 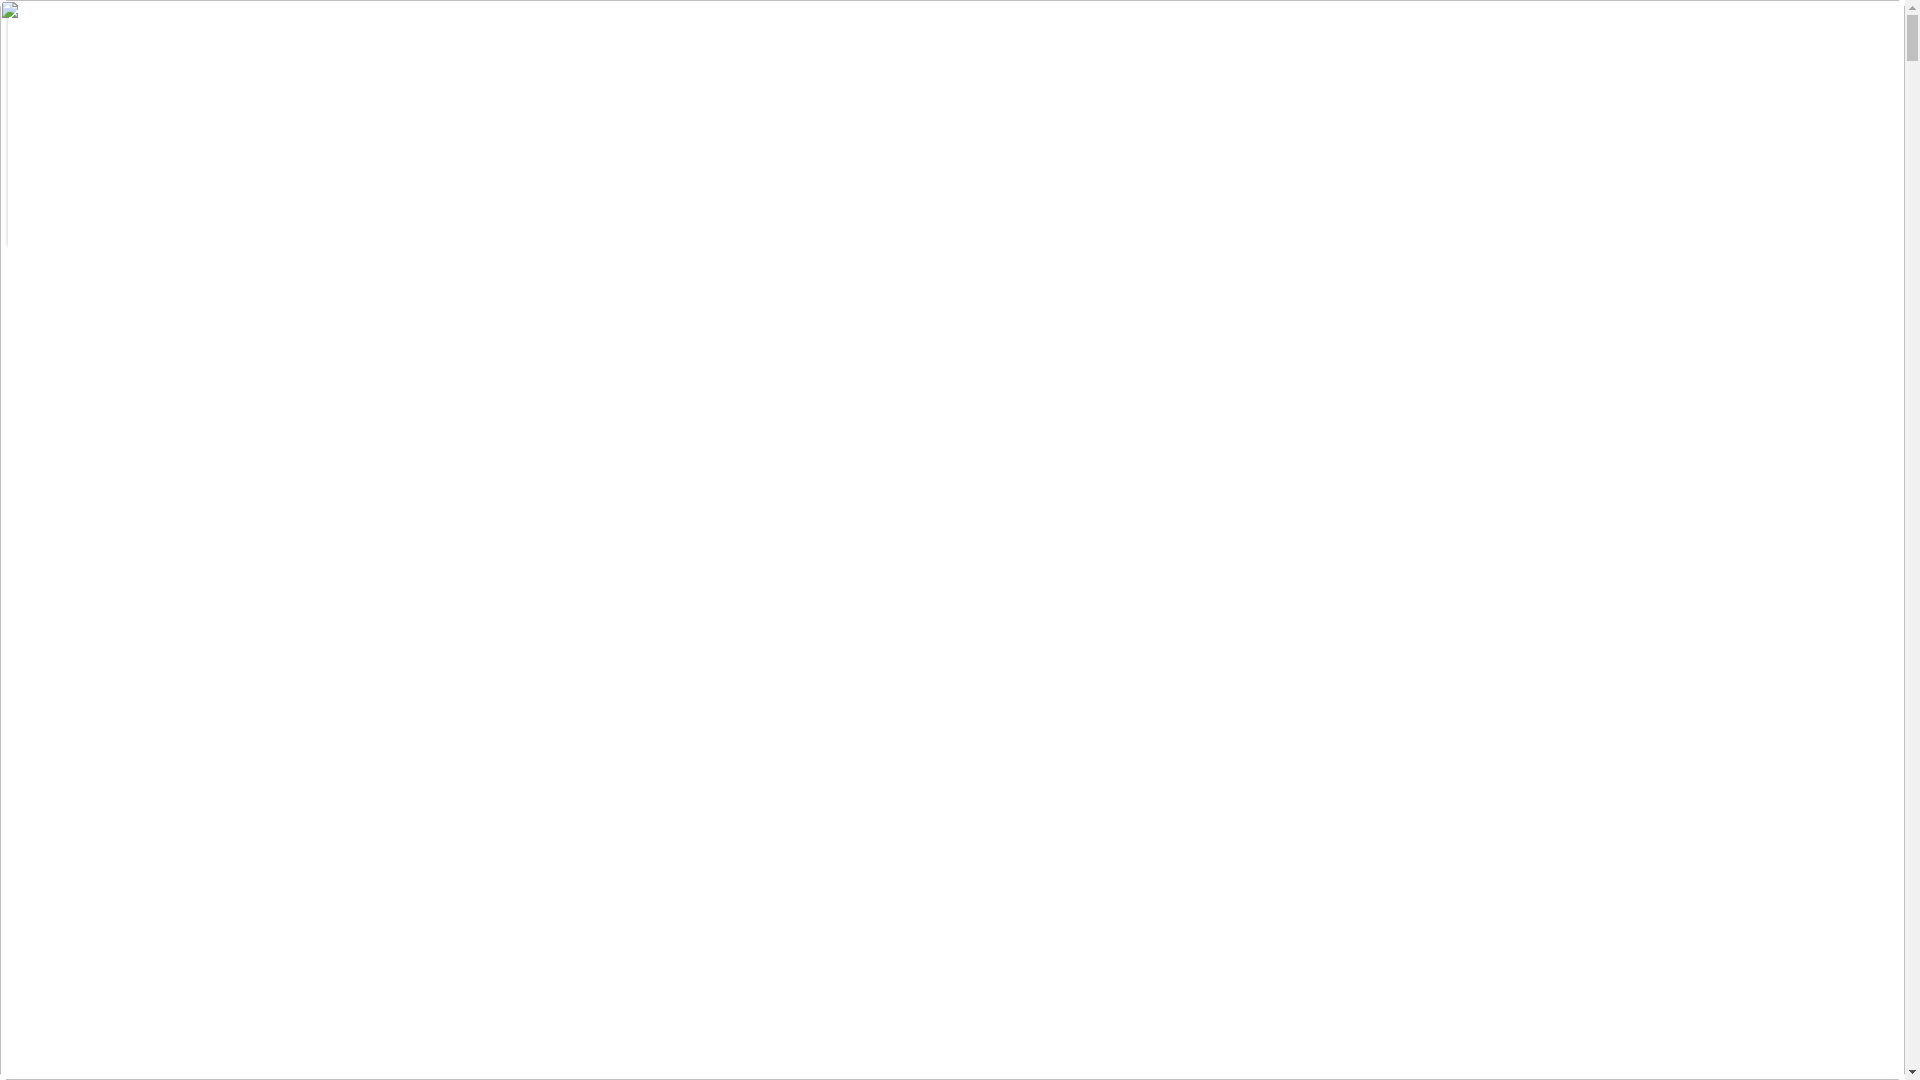 I want to click on  , so click(x=122, y=529).